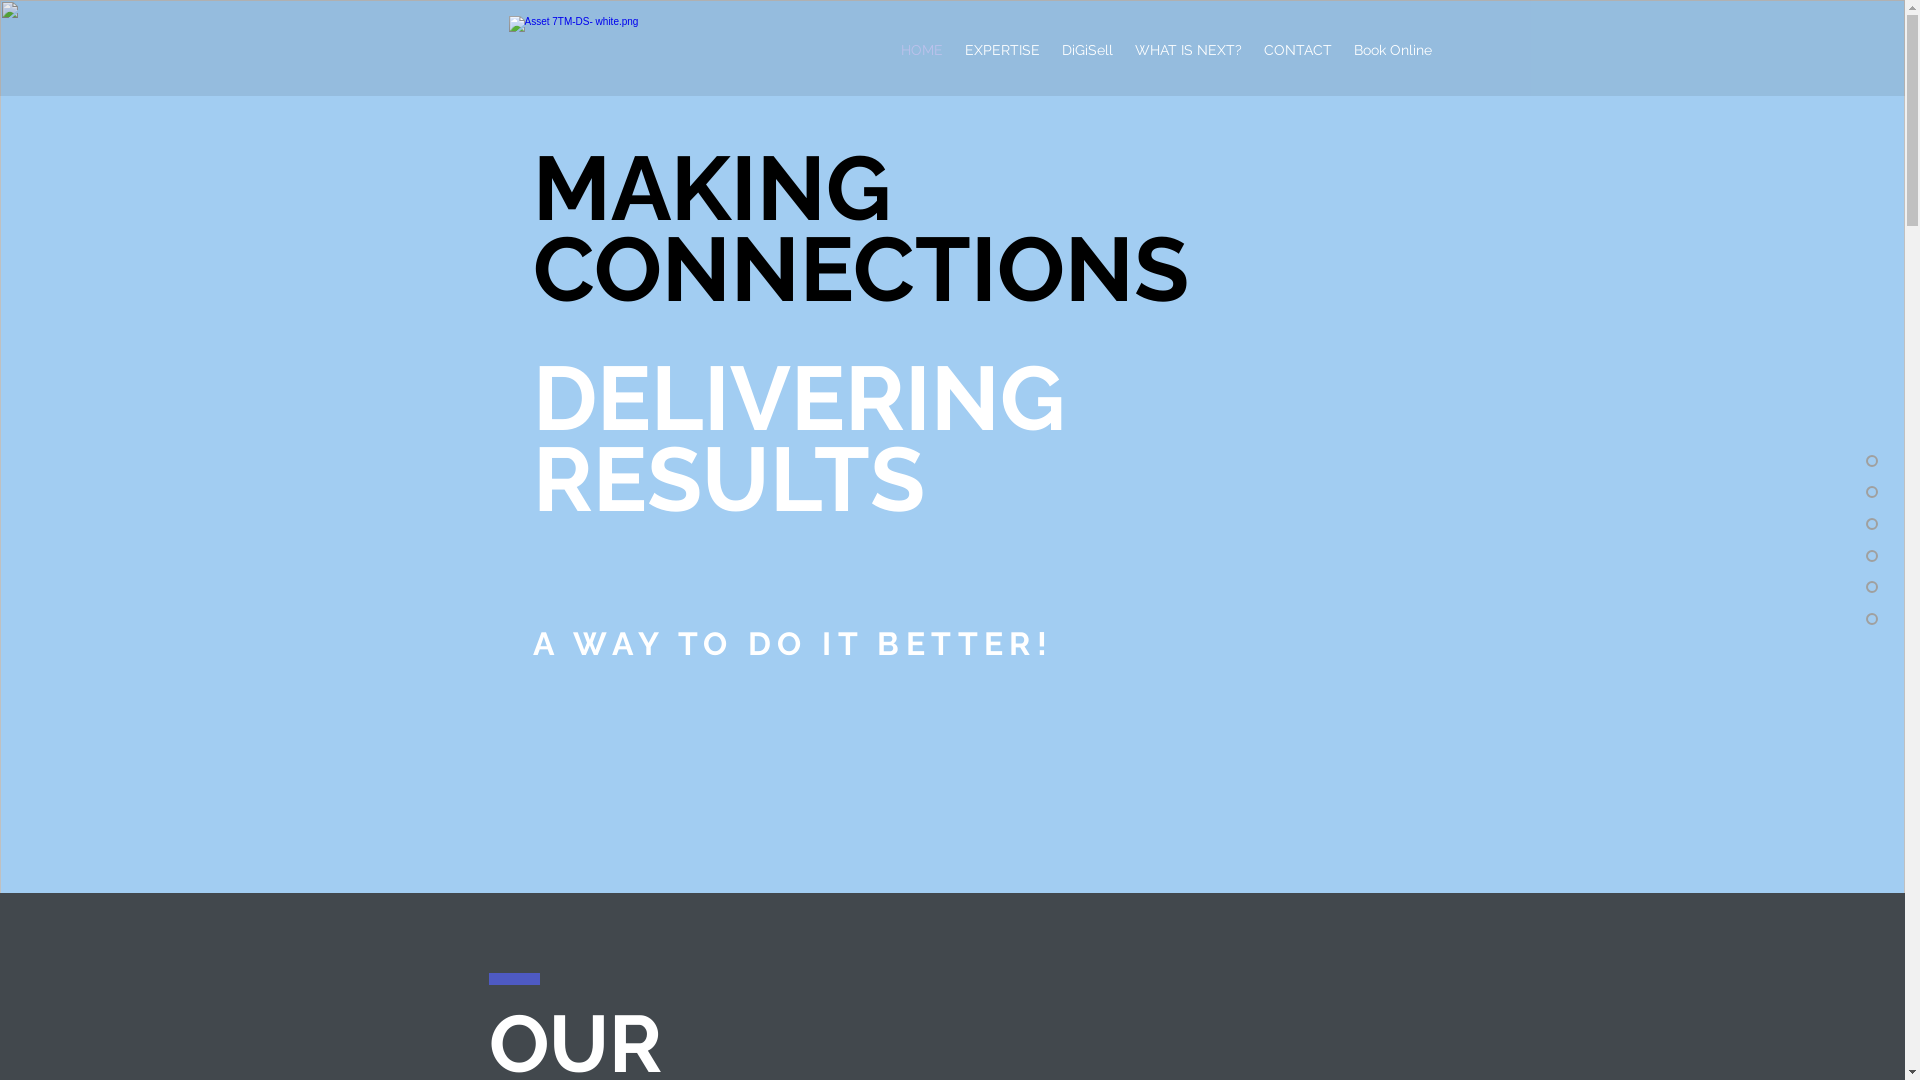 The width and height of the screenshot is (1920, 1080). Describe the element at coordinates (1297, 50) in the screenshot. I see `CONTACT` at that location.